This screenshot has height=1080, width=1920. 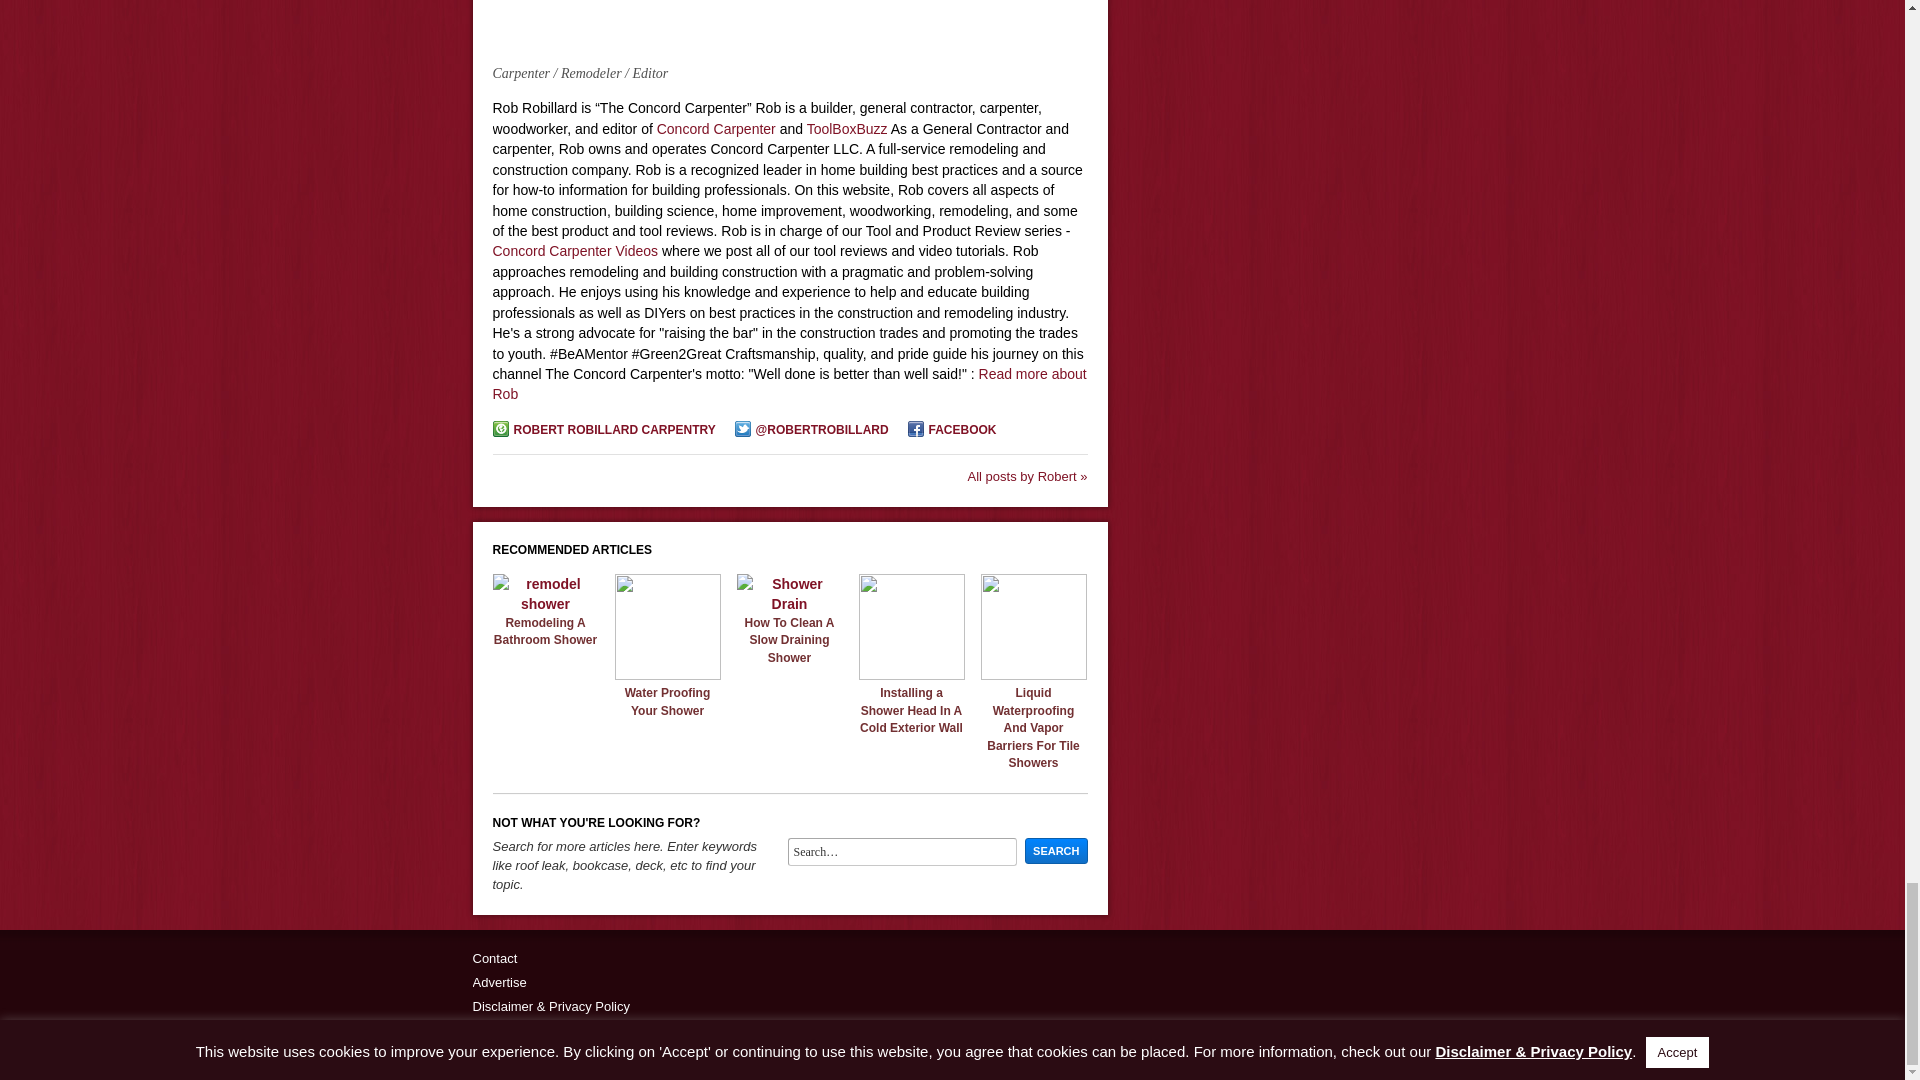 I want to click on Concord Carpenter Videos, so click(x=574, y=251).